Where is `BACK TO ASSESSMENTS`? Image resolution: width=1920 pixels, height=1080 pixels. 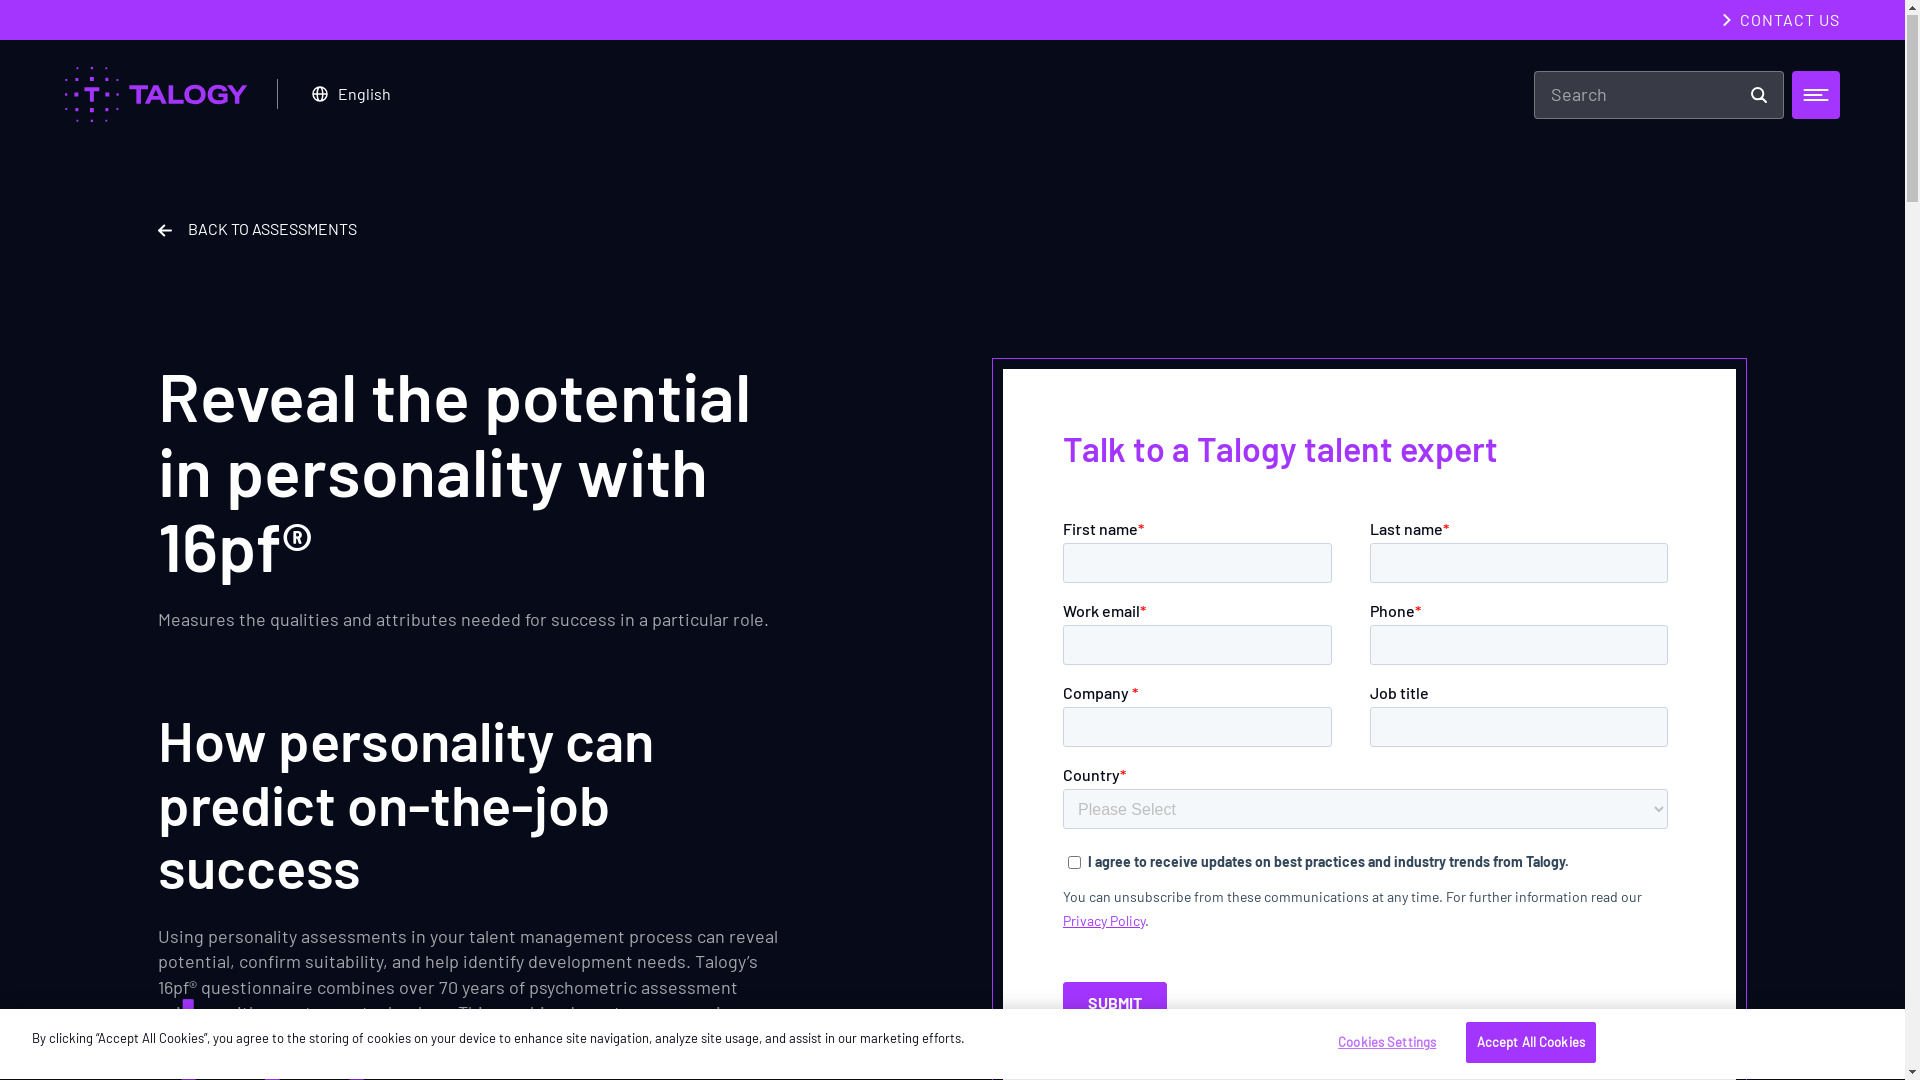
BACK TO ASSESSMENTS is located at coordinates (258, 230).